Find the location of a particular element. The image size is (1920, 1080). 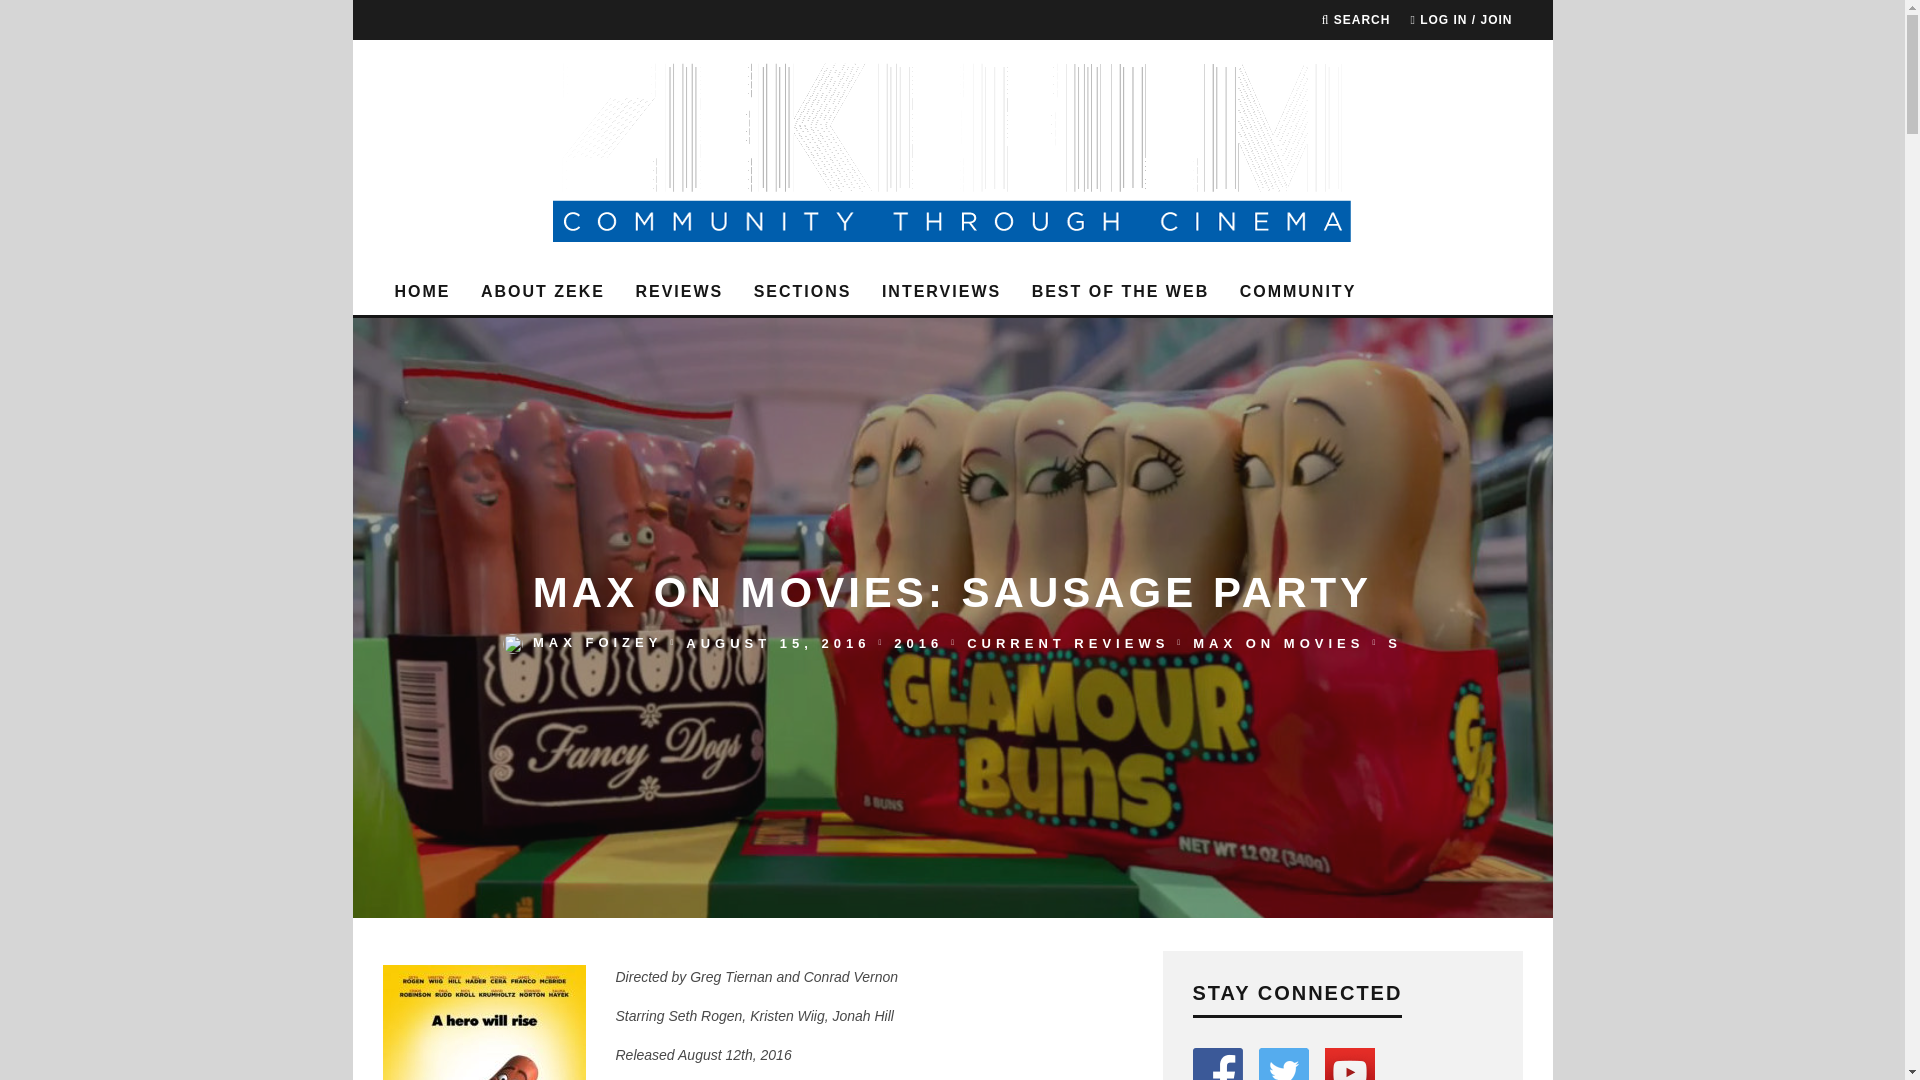

HOME is located at coordinates (422, 292).